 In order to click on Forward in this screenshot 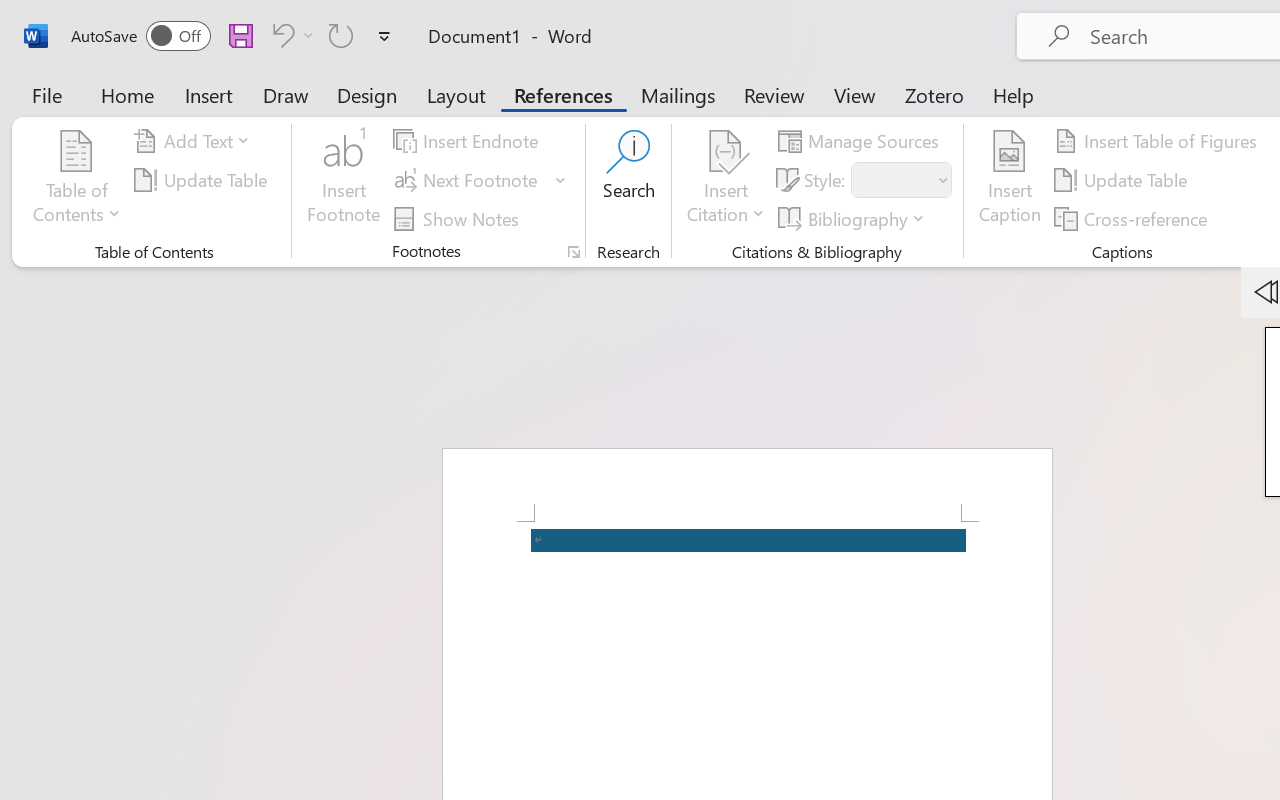, I will do `click(58, 70)`.